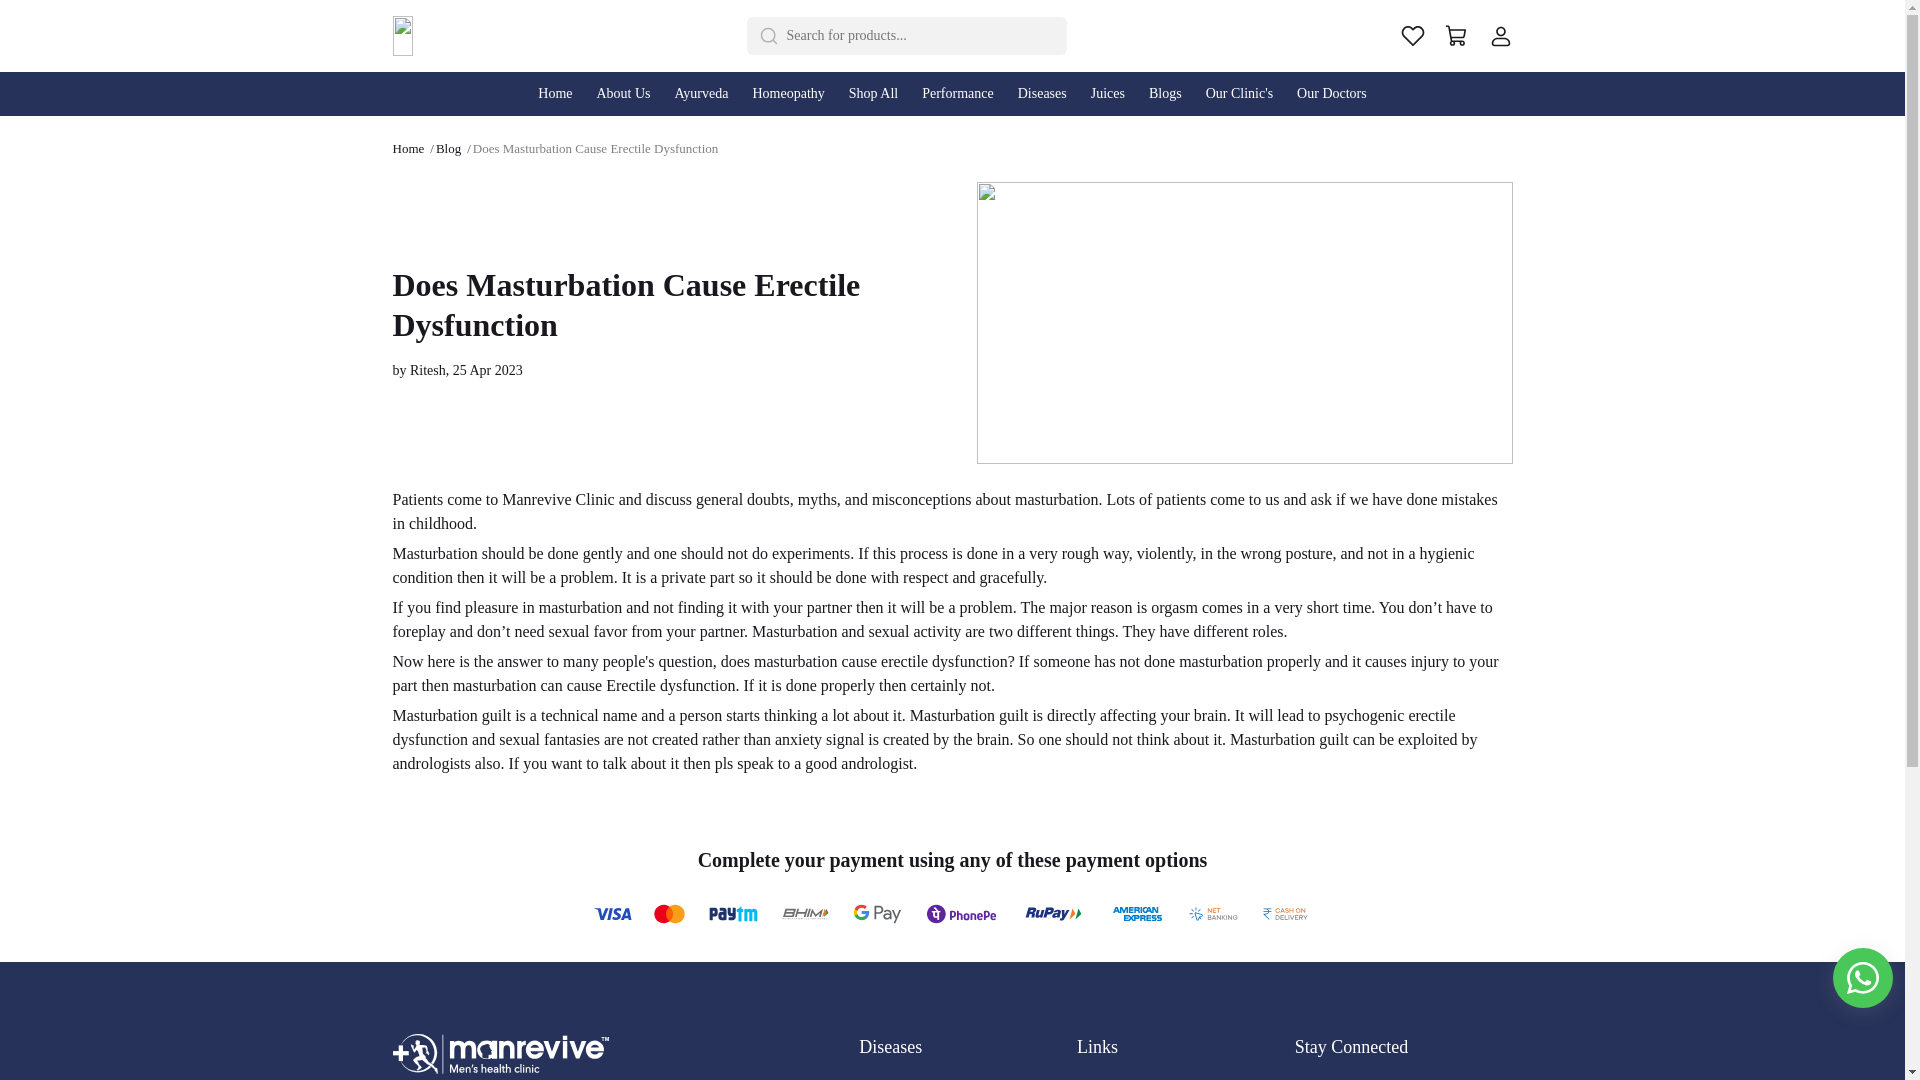 The height and width of the screenshot is (1080, 1920). Describe the element at coordinates (1239, 94) in the screenshot. I see `Our Clinic's` at that location.